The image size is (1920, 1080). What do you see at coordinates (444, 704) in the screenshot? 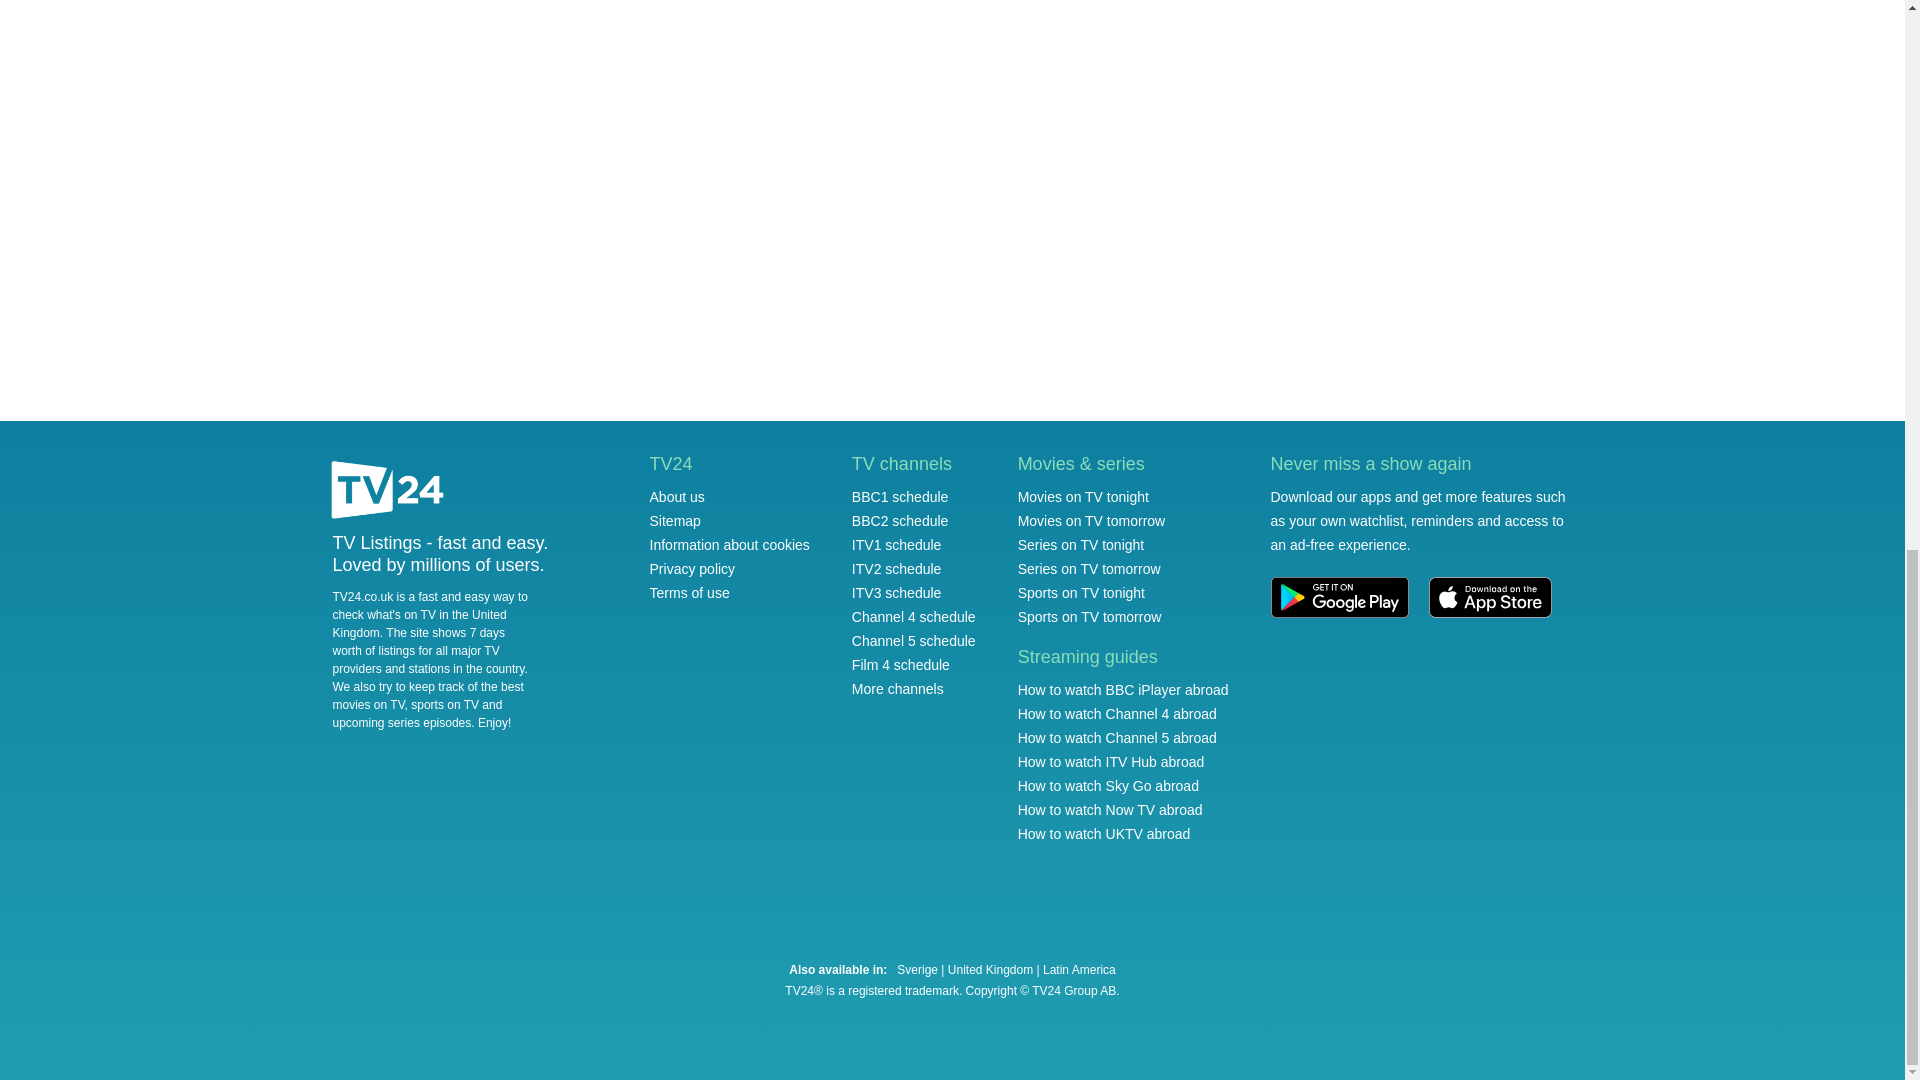
I see `sports on TV` at bounding box center [444, 704].